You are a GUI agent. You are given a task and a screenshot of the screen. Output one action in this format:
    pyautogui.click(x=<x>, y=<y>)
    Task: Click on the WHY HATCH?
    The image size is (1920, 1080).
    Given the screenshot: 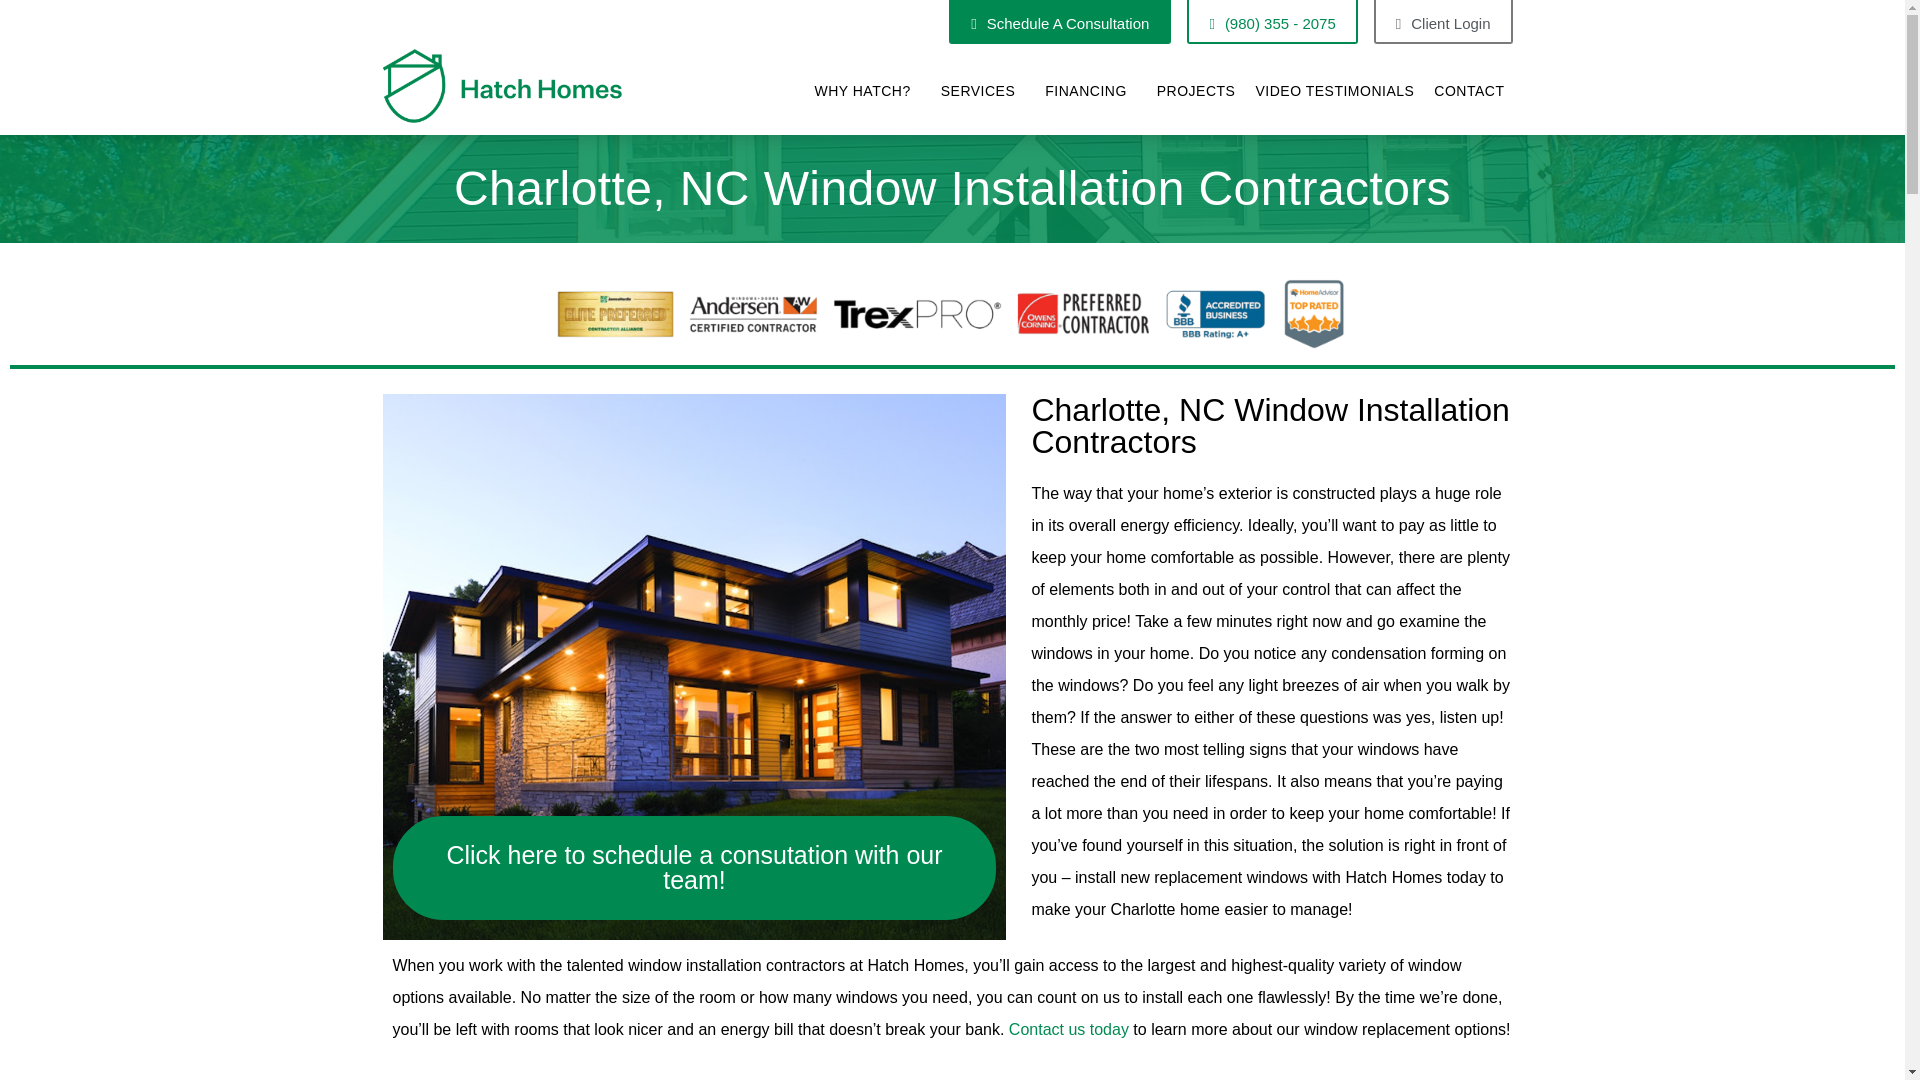 What is the action you would take?
    pyautogui.click(x=866, y=91)
    